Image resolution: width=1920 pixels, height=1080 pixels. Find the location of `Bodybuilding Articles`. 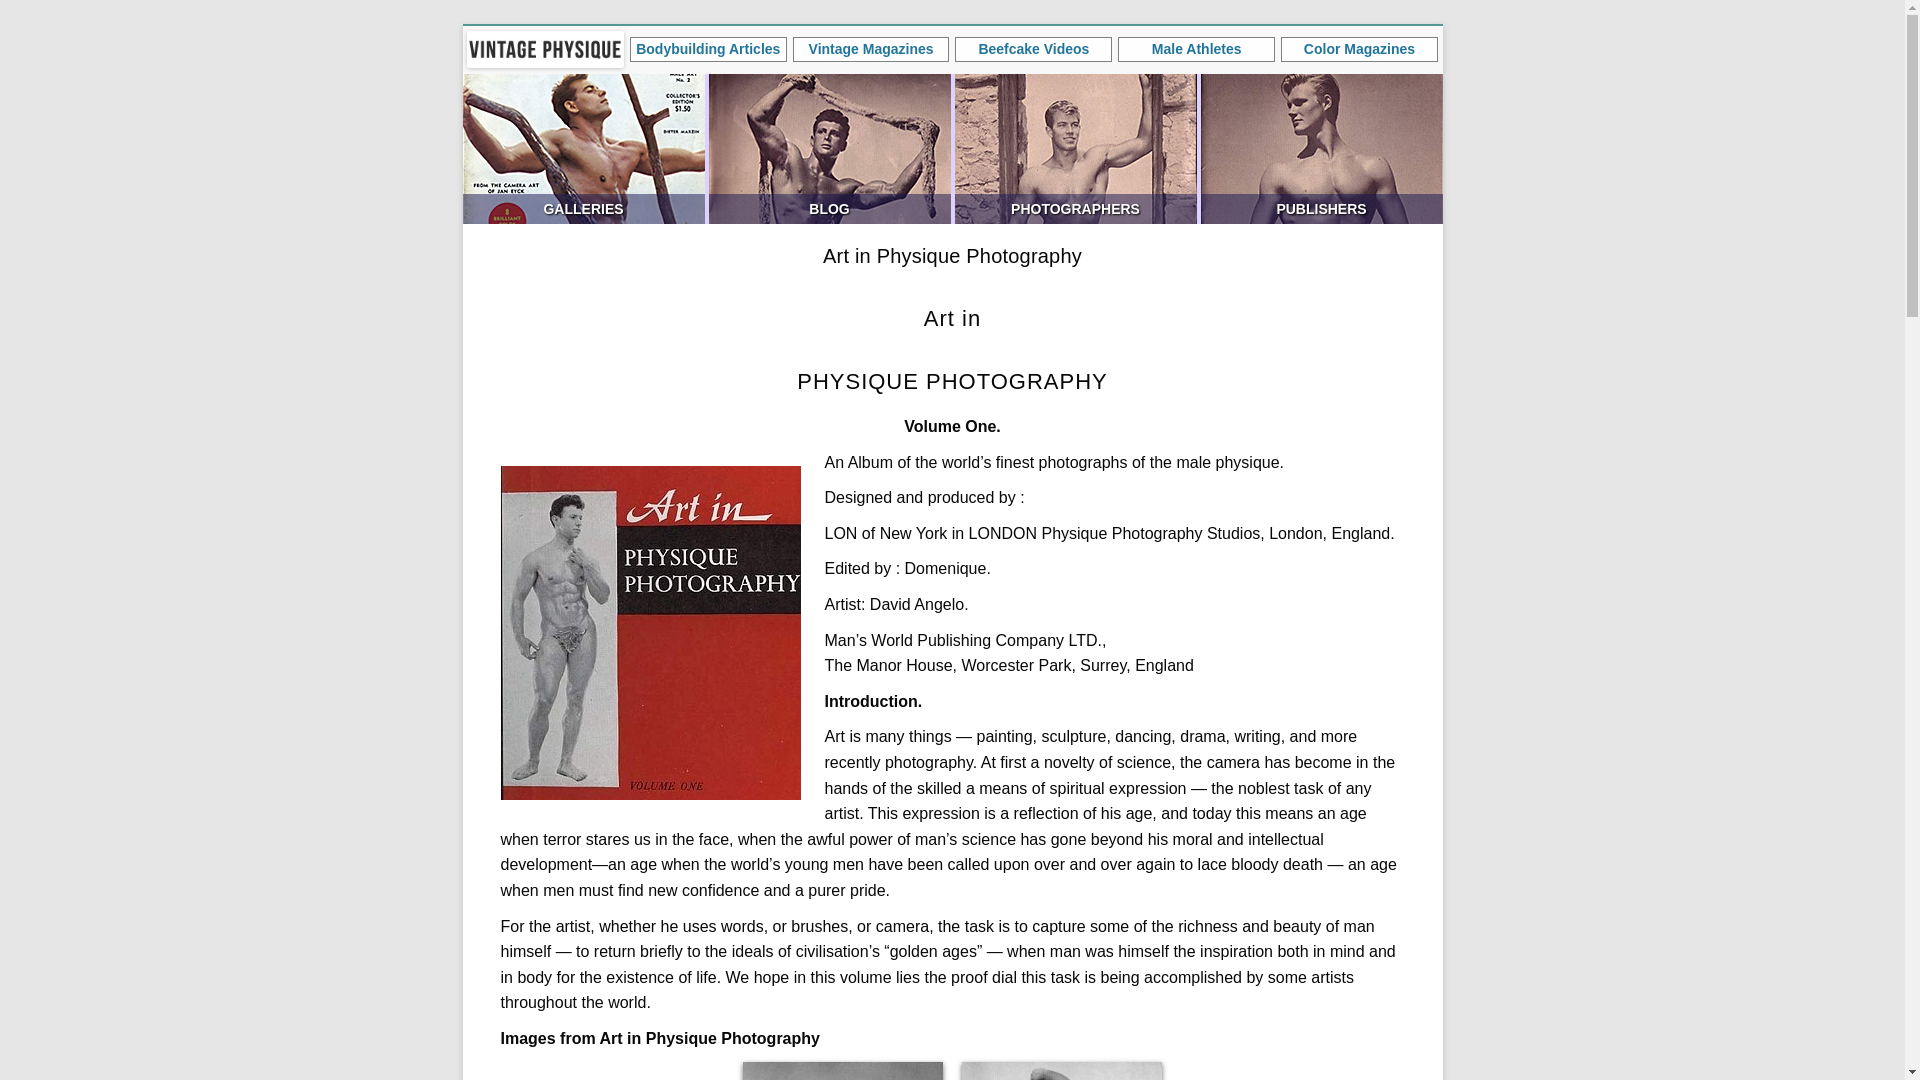

Bodybuilding Articles is located at coordinates (708, 48).